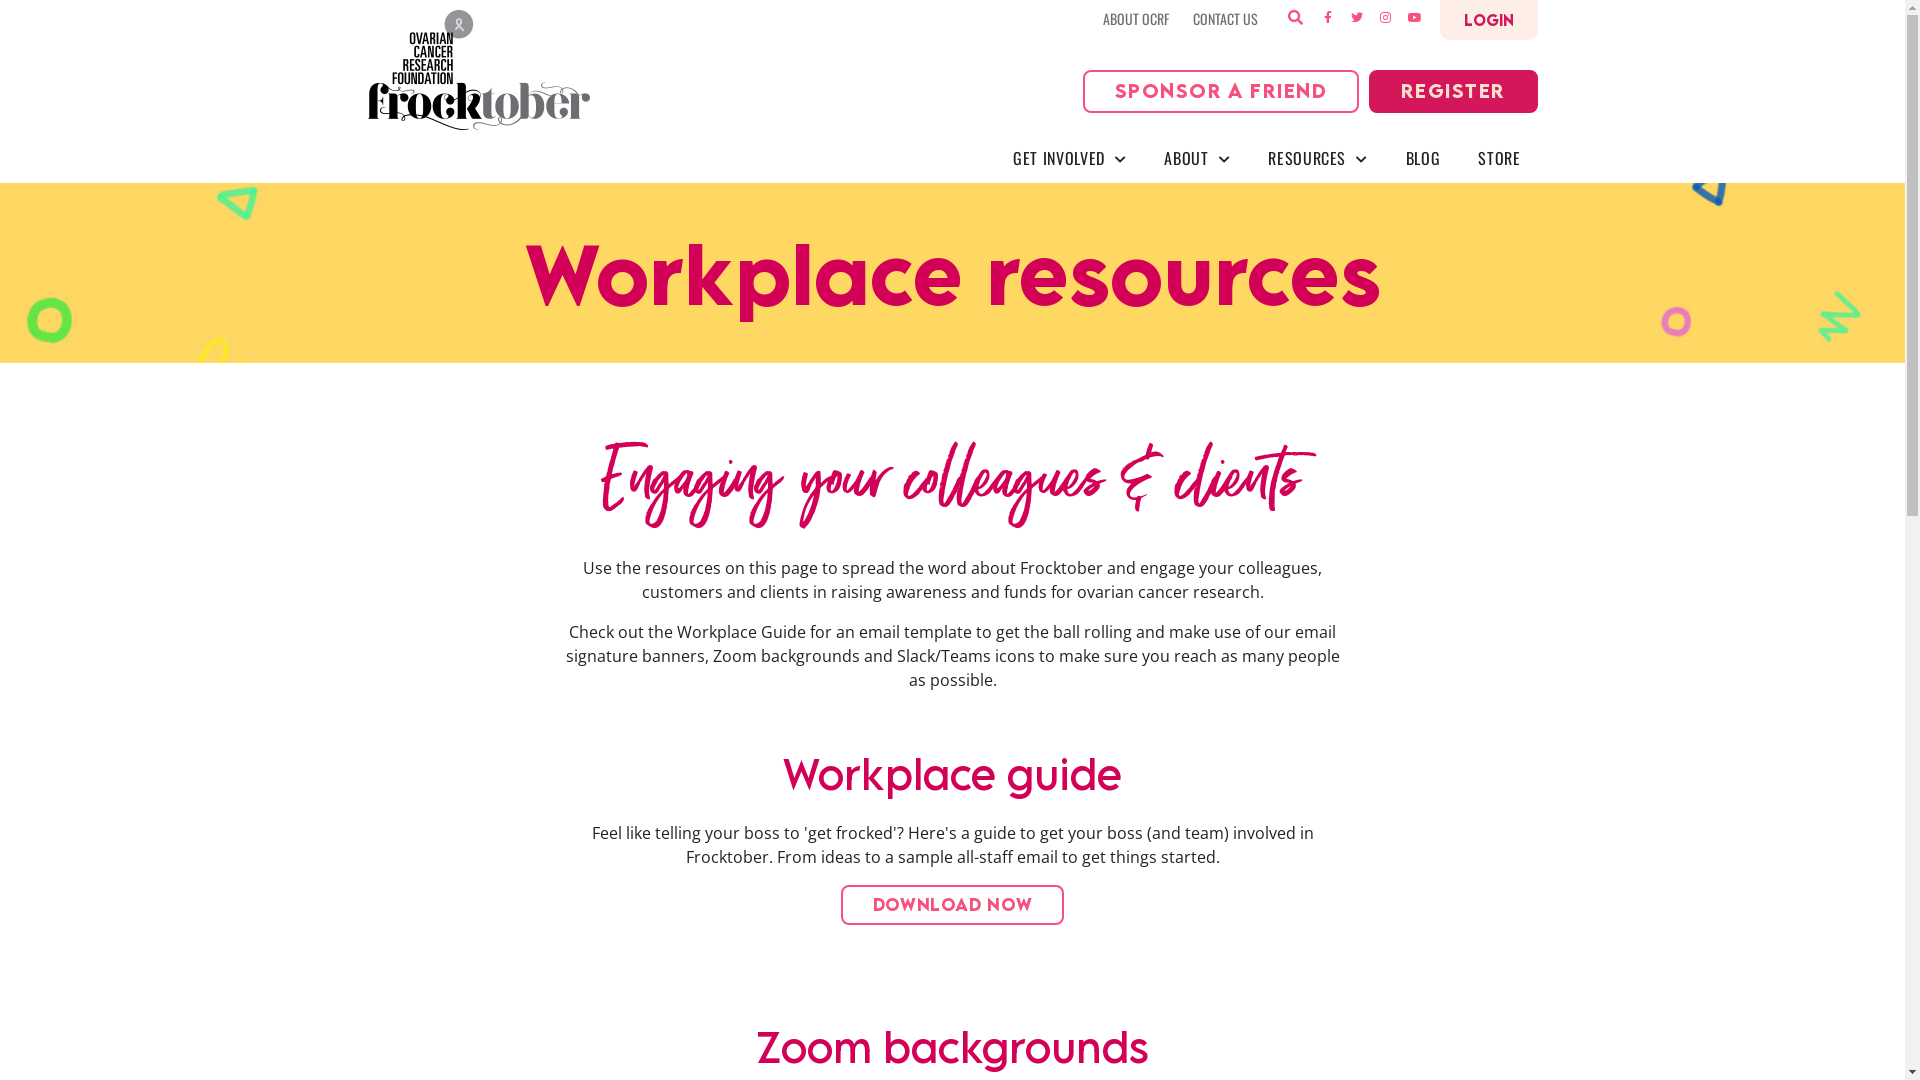 Image resolution: width=1920 pixels, height=1080 pixels. What do you see at coordinates (1070, 158) in the screenshot?
I see `GET INVOLVED` at bounding box center [1070, 158].